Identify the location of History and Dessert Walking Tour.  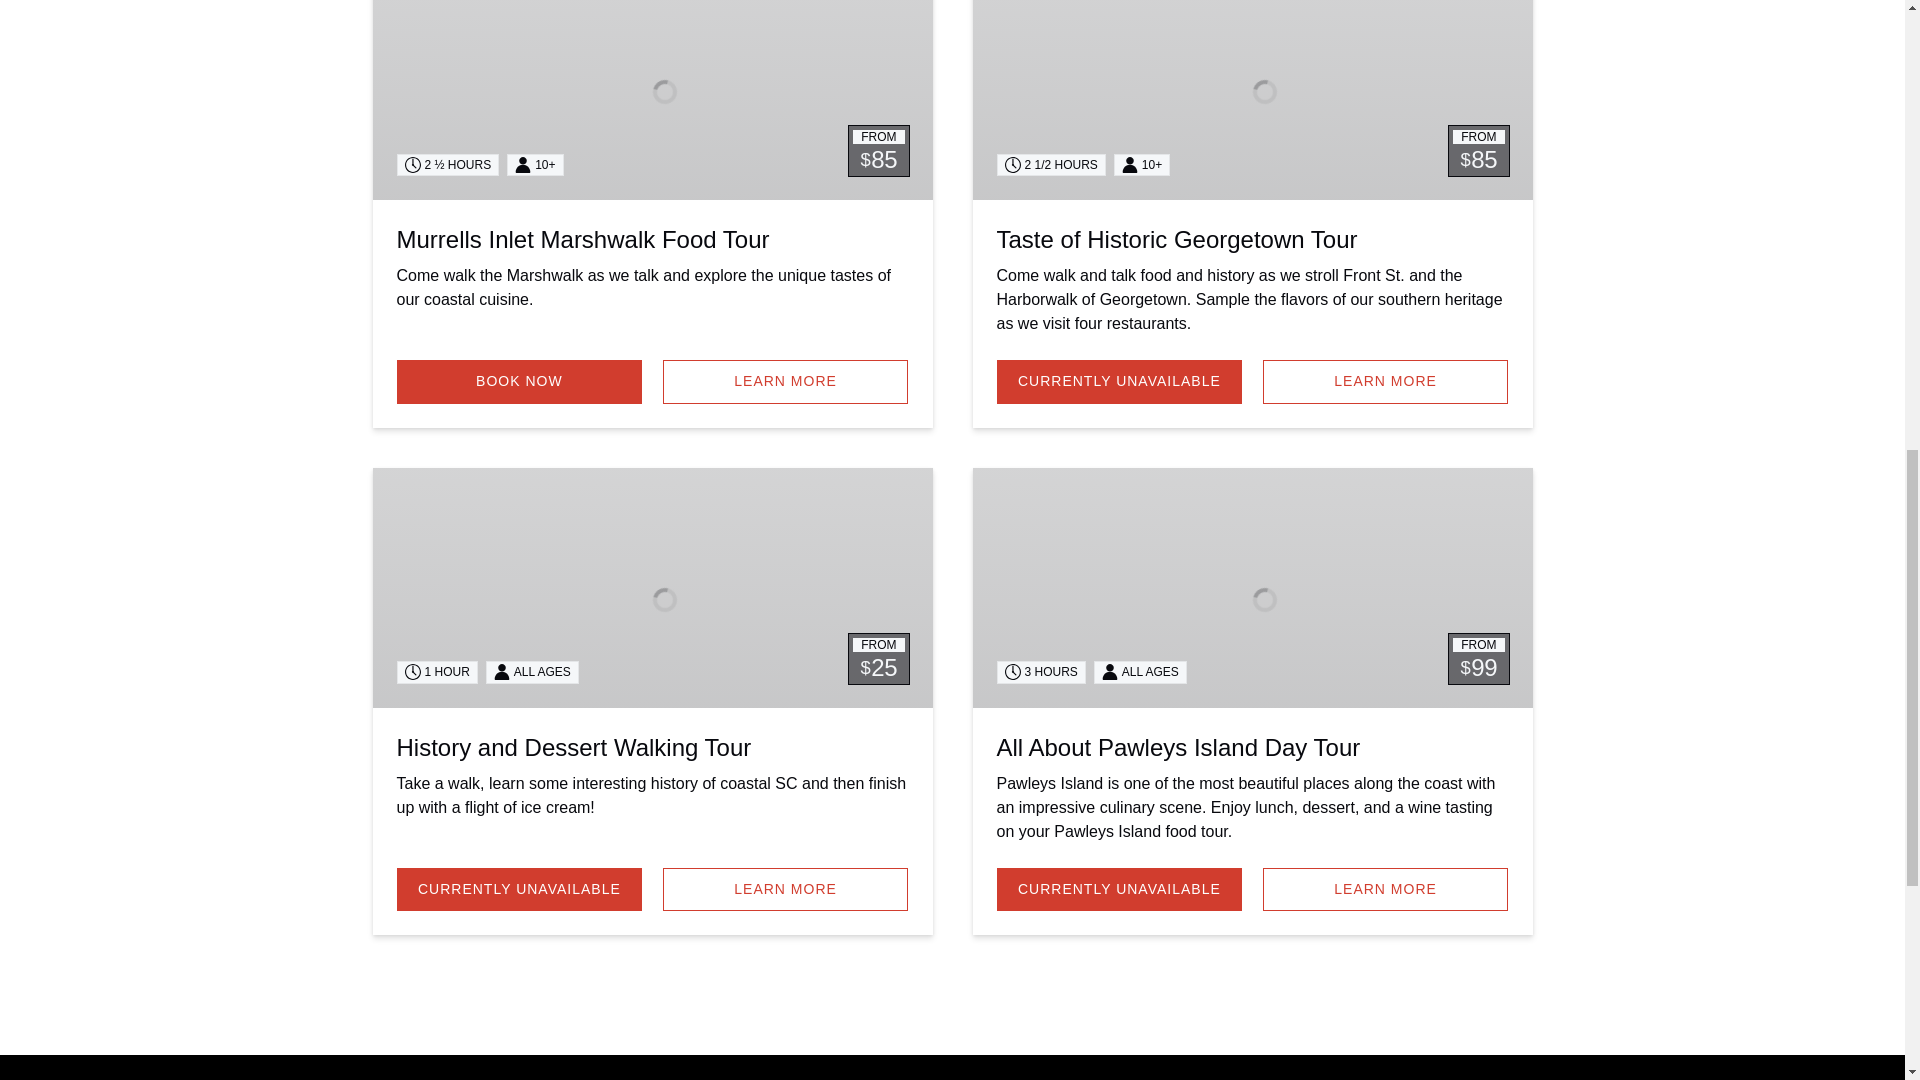
(572, 748).